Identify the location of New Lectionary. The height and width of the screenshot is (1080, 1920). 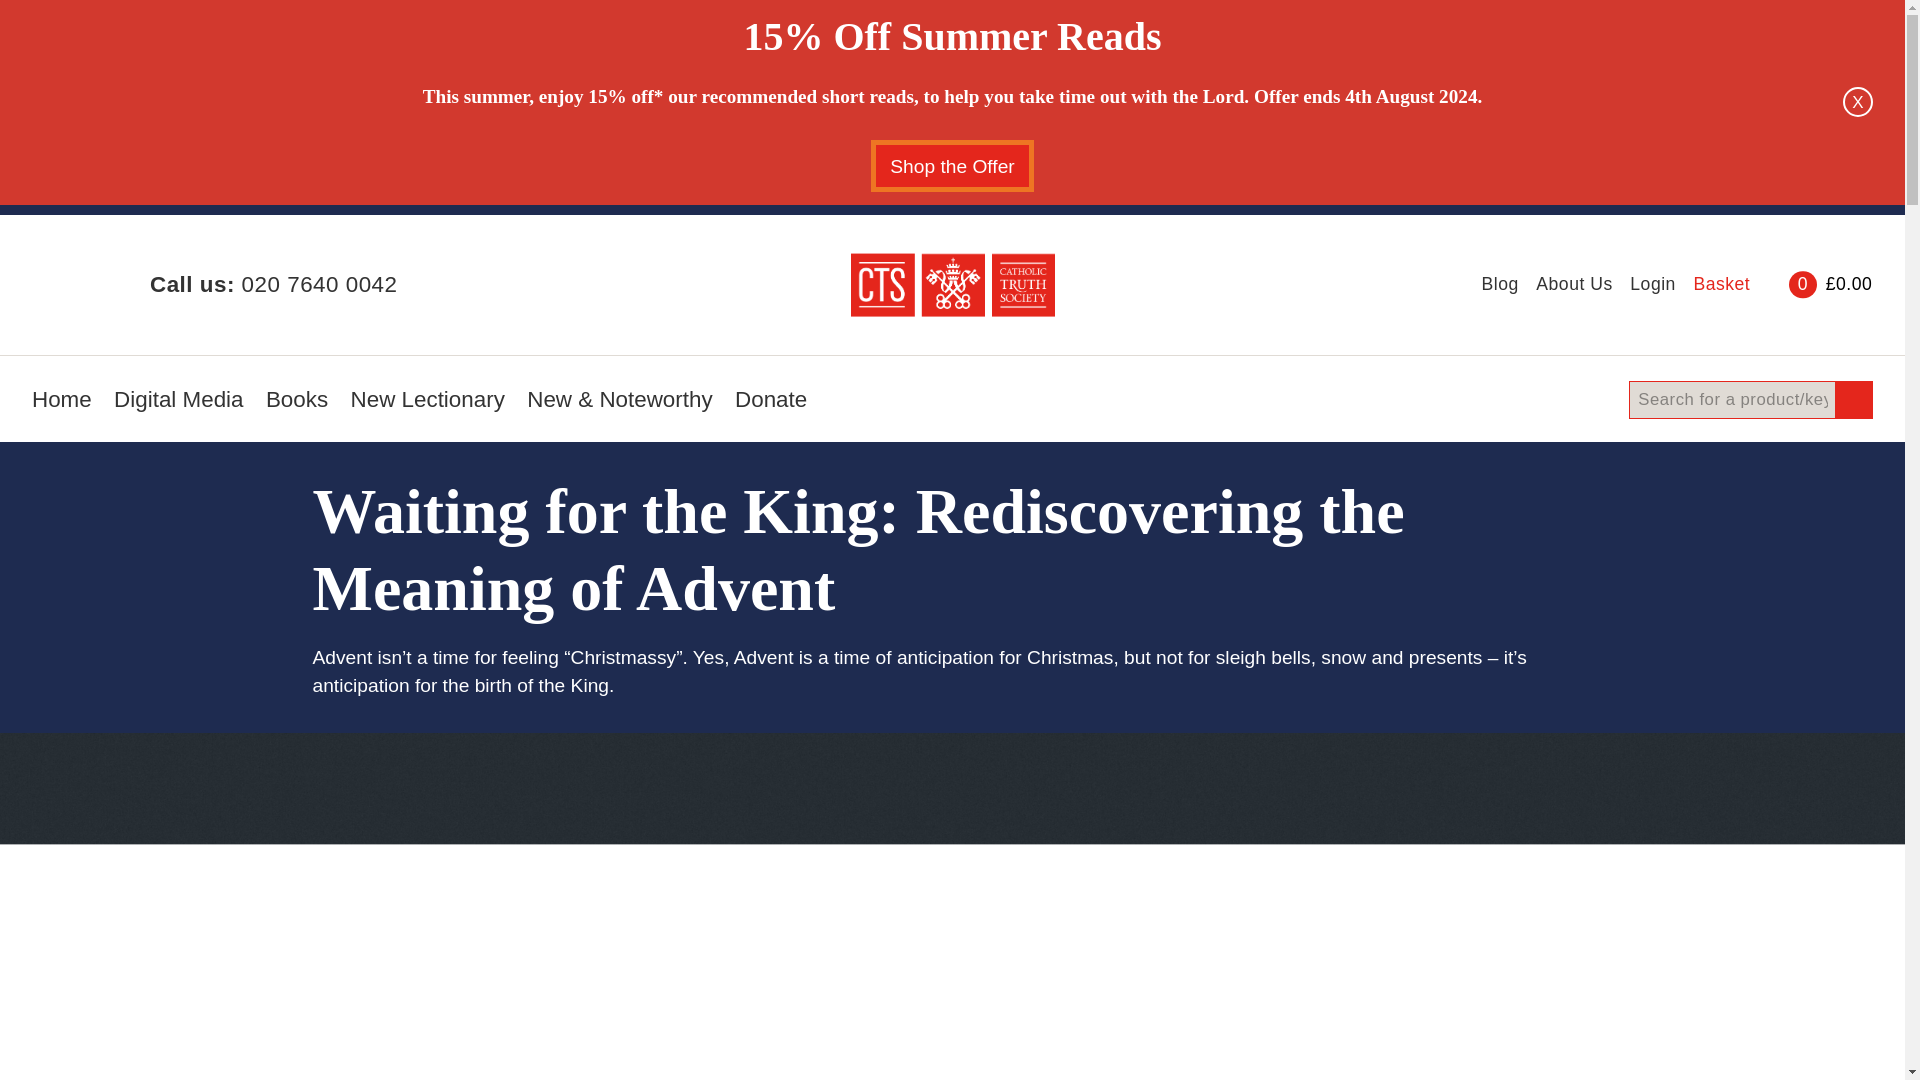
(428, 406).